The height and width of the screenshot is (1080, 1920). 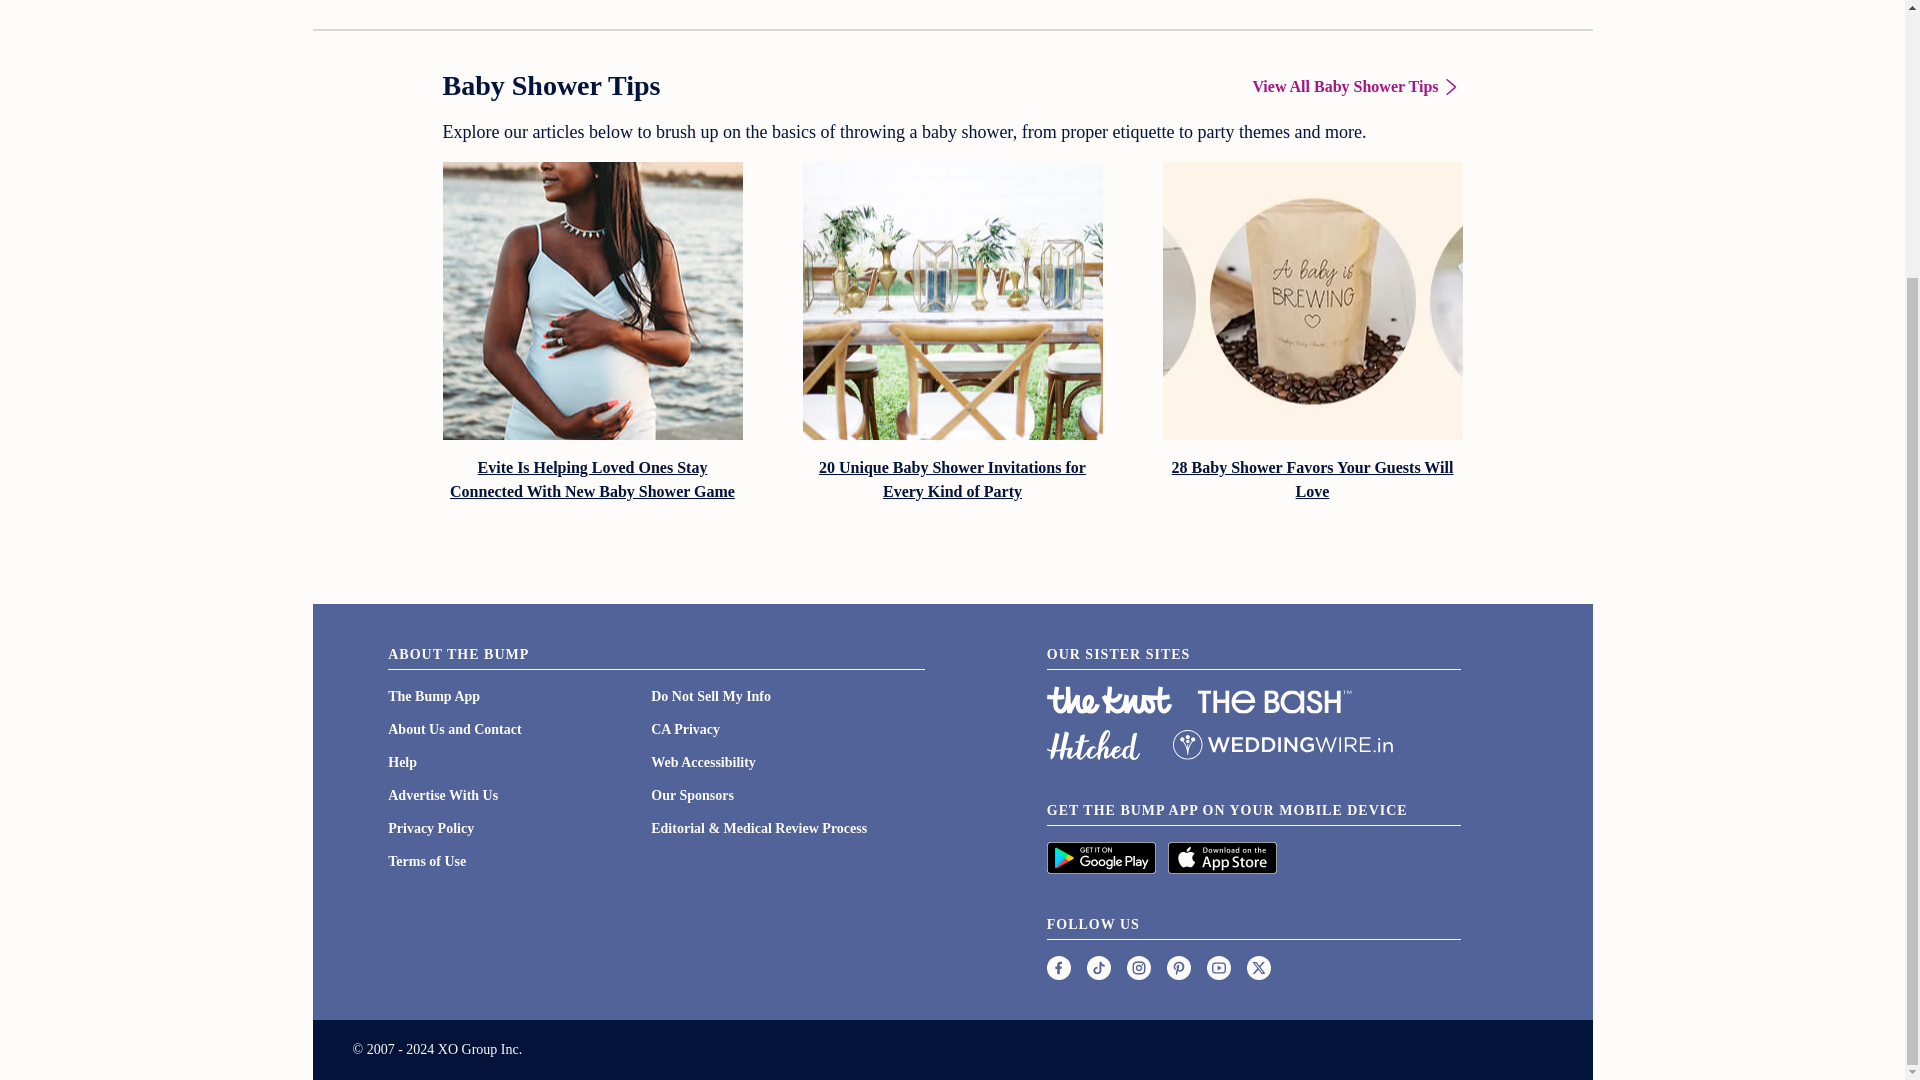 What do you see at coordinates (402, 762) in the screenshot?
I see `Help` at bounding box center [402, 762].